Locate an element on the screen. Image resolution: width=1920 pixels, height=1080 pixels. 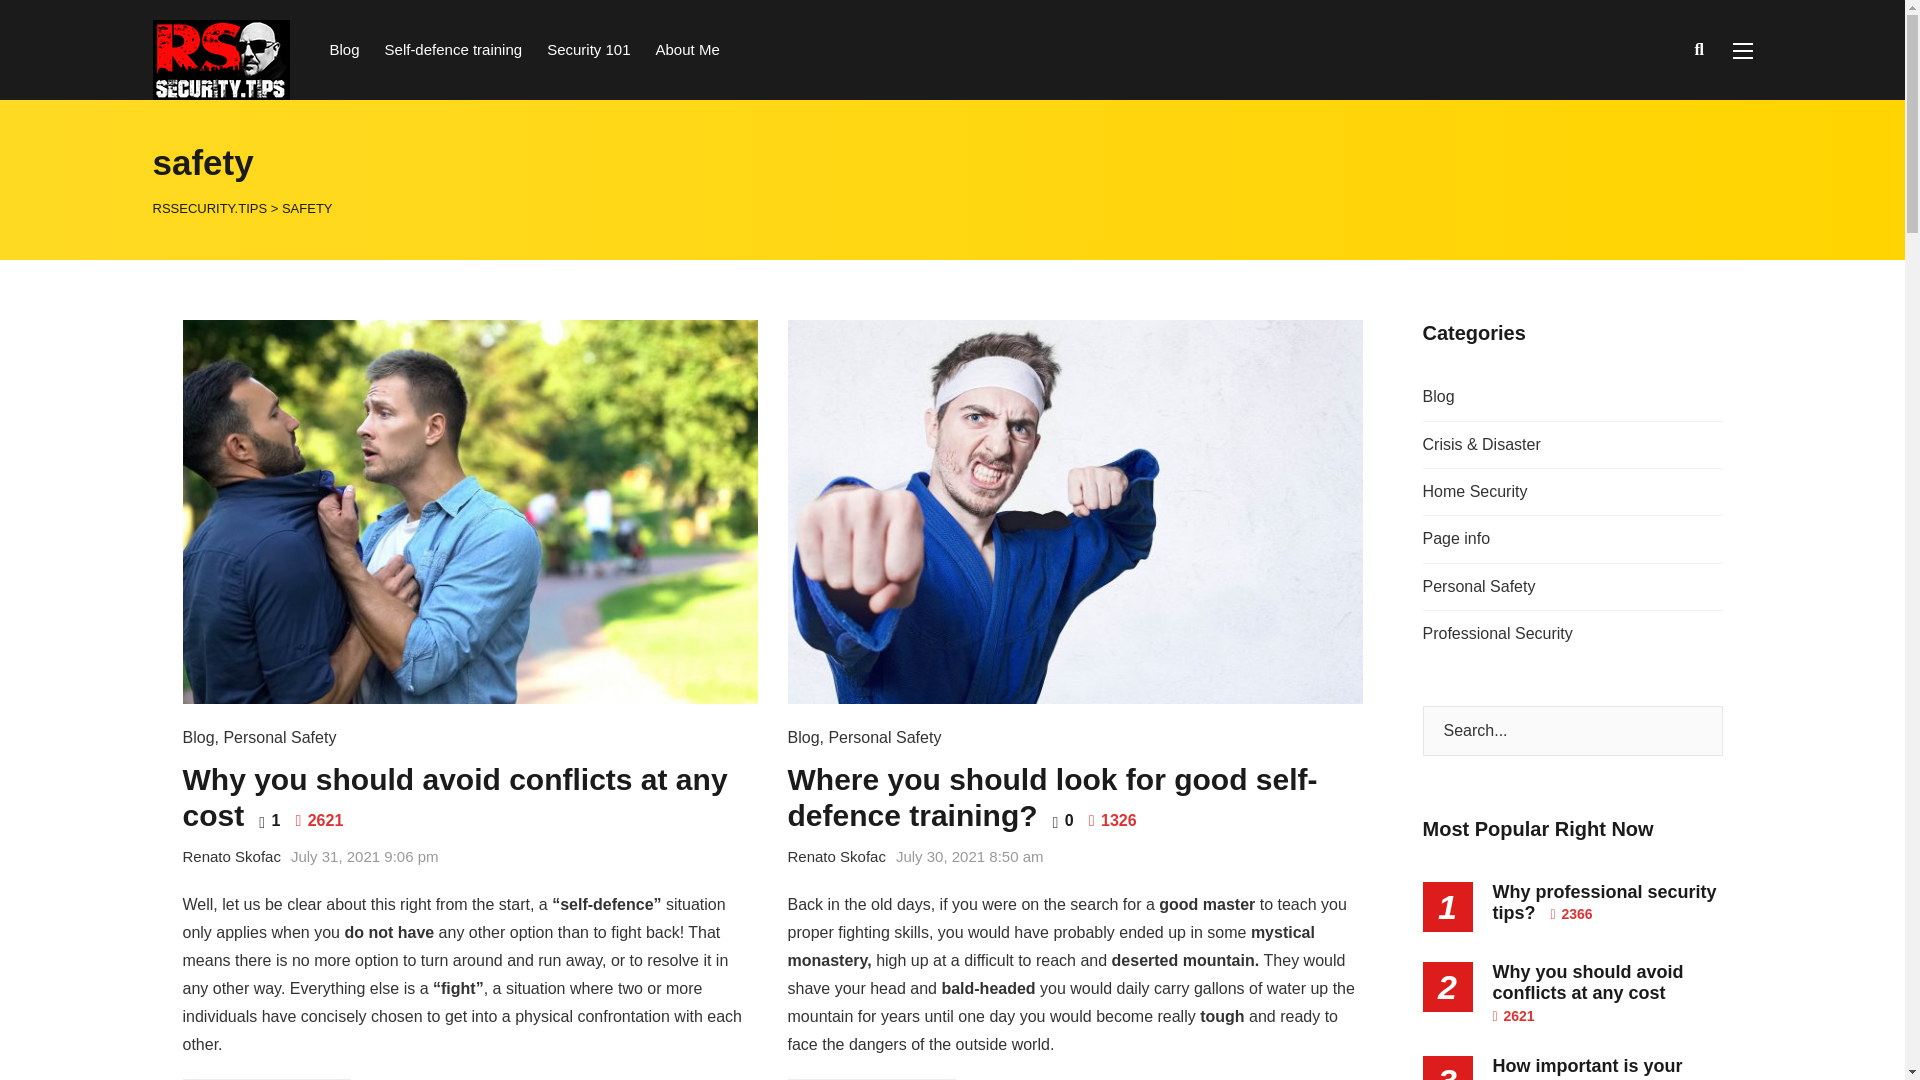
View all posts by Renato Skofac is located at coordinates (231, 856).